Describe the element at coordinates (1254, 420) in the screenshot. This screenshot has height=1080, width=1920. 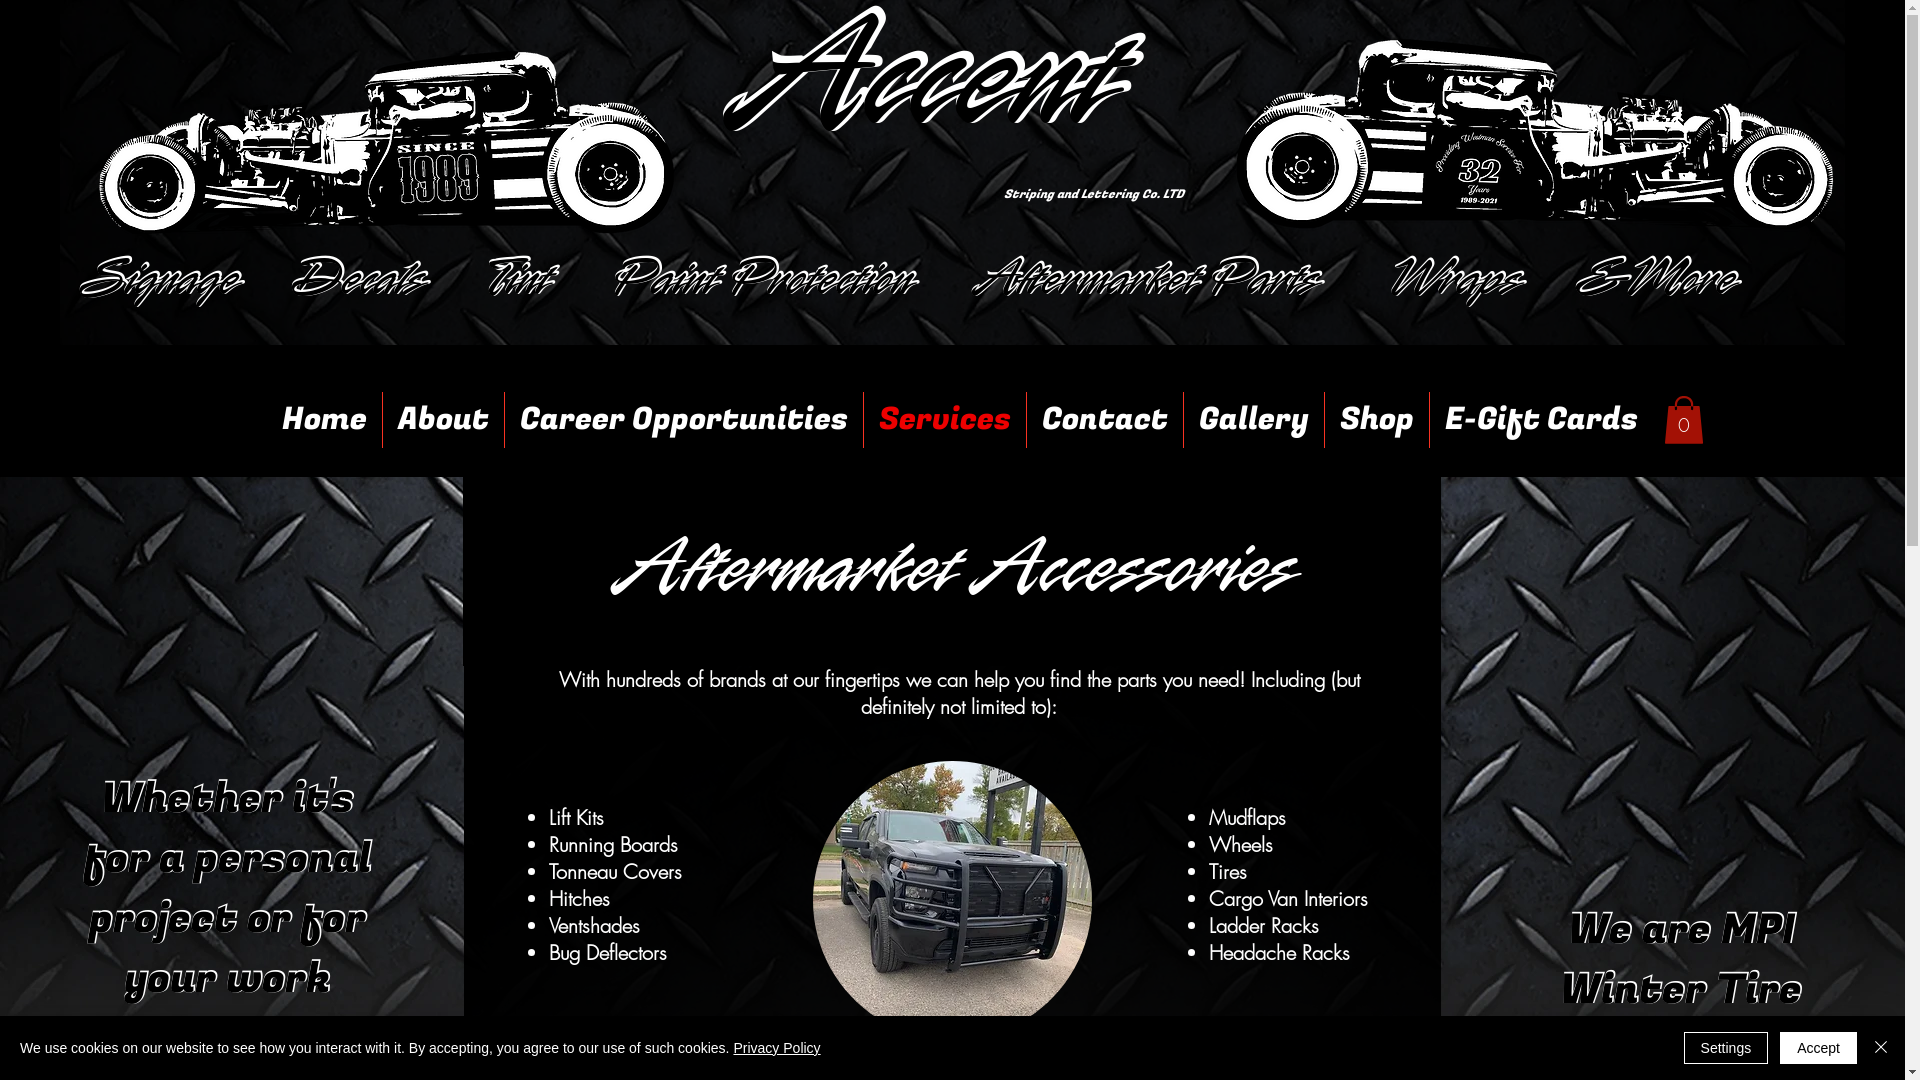
I see `Gallery` at that location.